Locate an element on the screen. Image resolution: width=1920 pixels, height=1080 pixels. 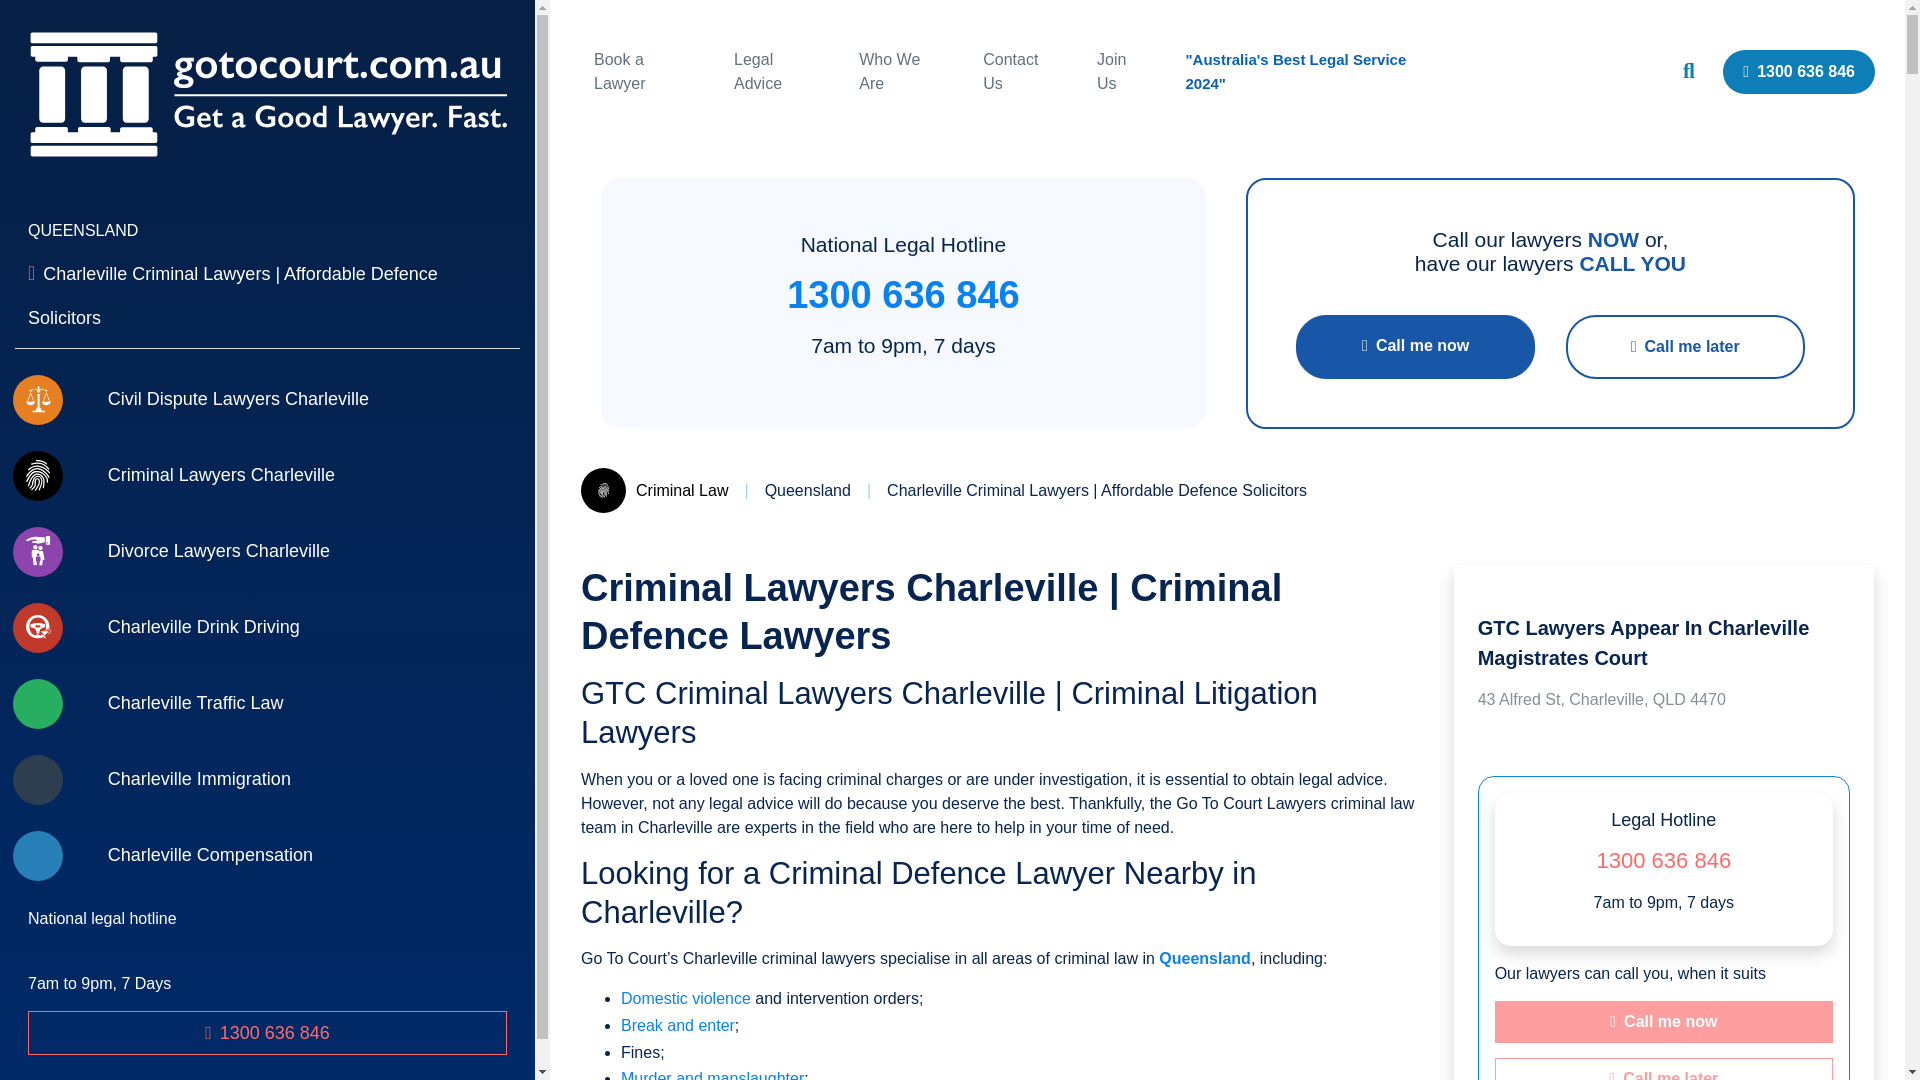
traffic-law is located at coordinates (267, 704).